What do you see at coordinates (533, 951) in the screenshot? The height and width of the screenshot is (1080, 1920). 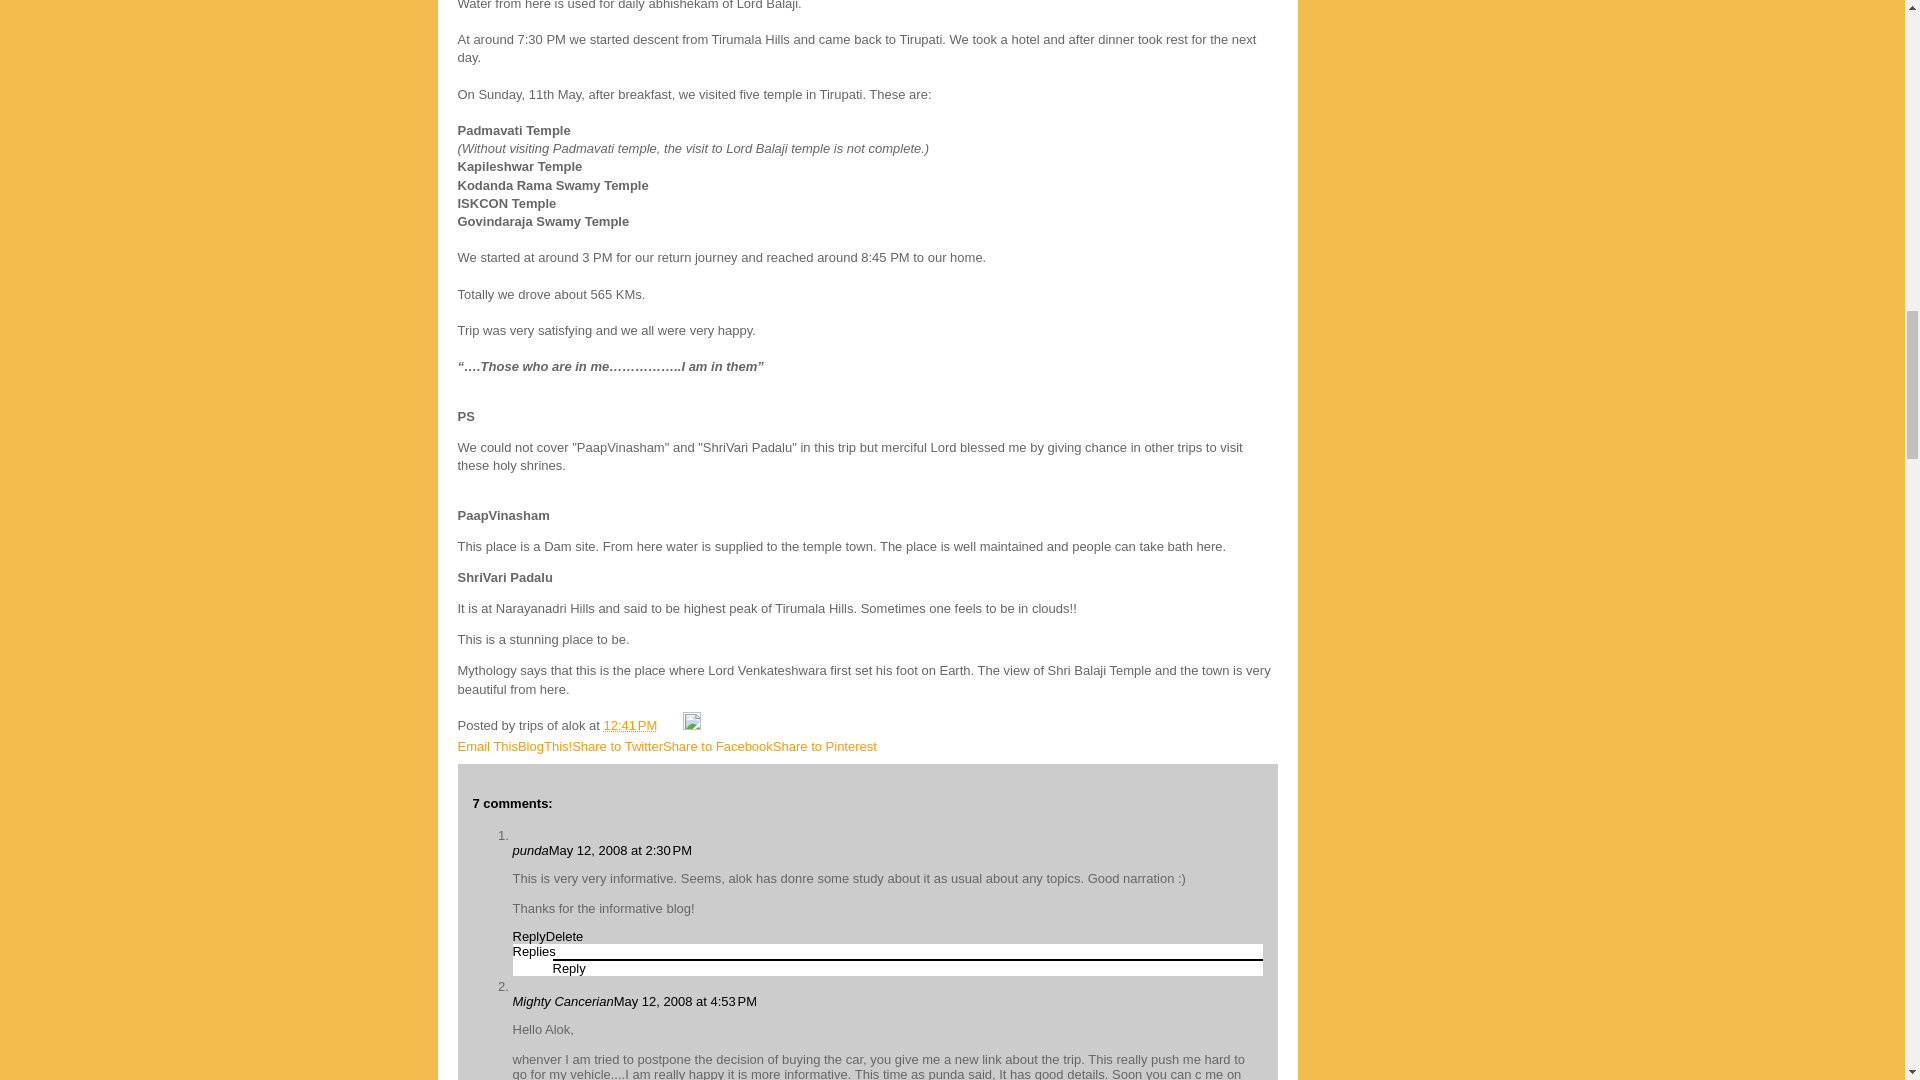 I see `Replies` at bounding box center [533, 951].